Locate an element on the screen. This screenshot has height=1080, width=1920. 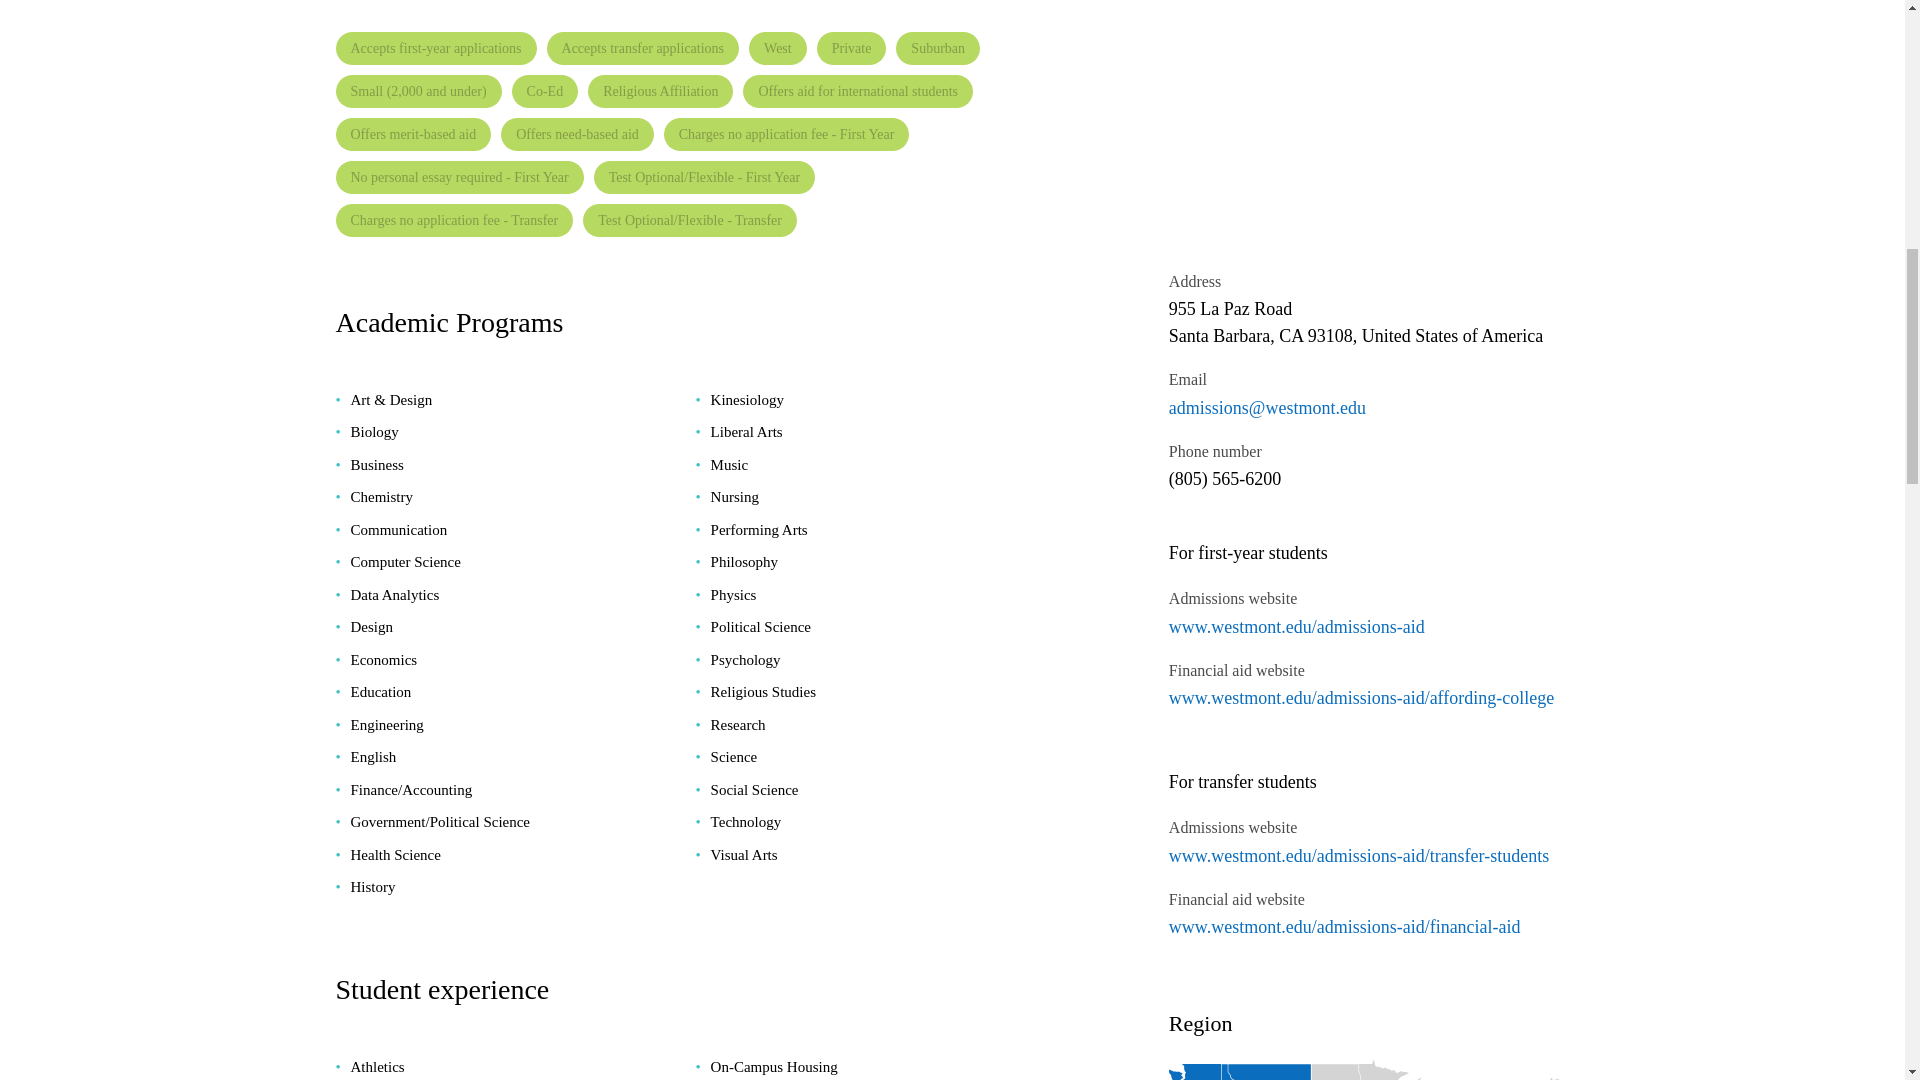
Offers need-based aid is located at coordinates (578, 134).